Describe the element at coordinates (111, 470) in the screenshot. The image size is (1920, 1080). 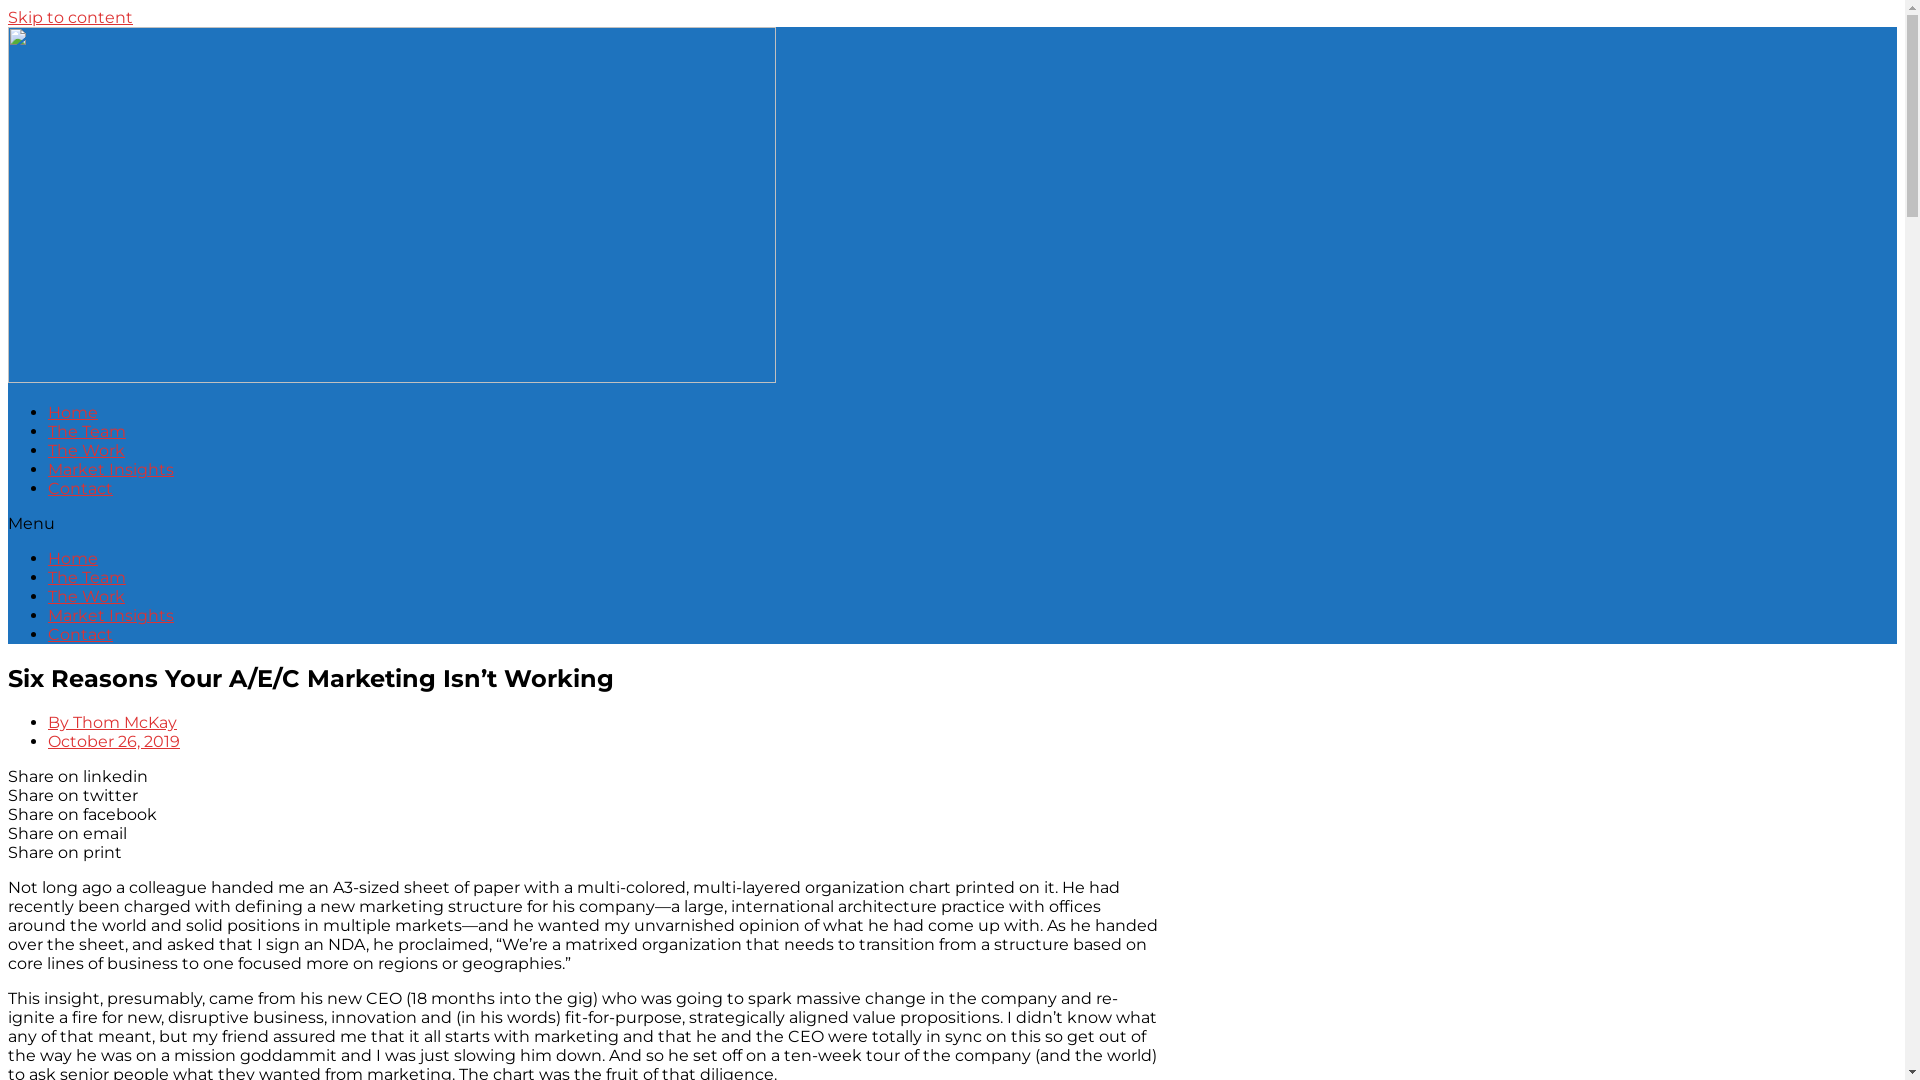
I see `Market Insights` at that location.